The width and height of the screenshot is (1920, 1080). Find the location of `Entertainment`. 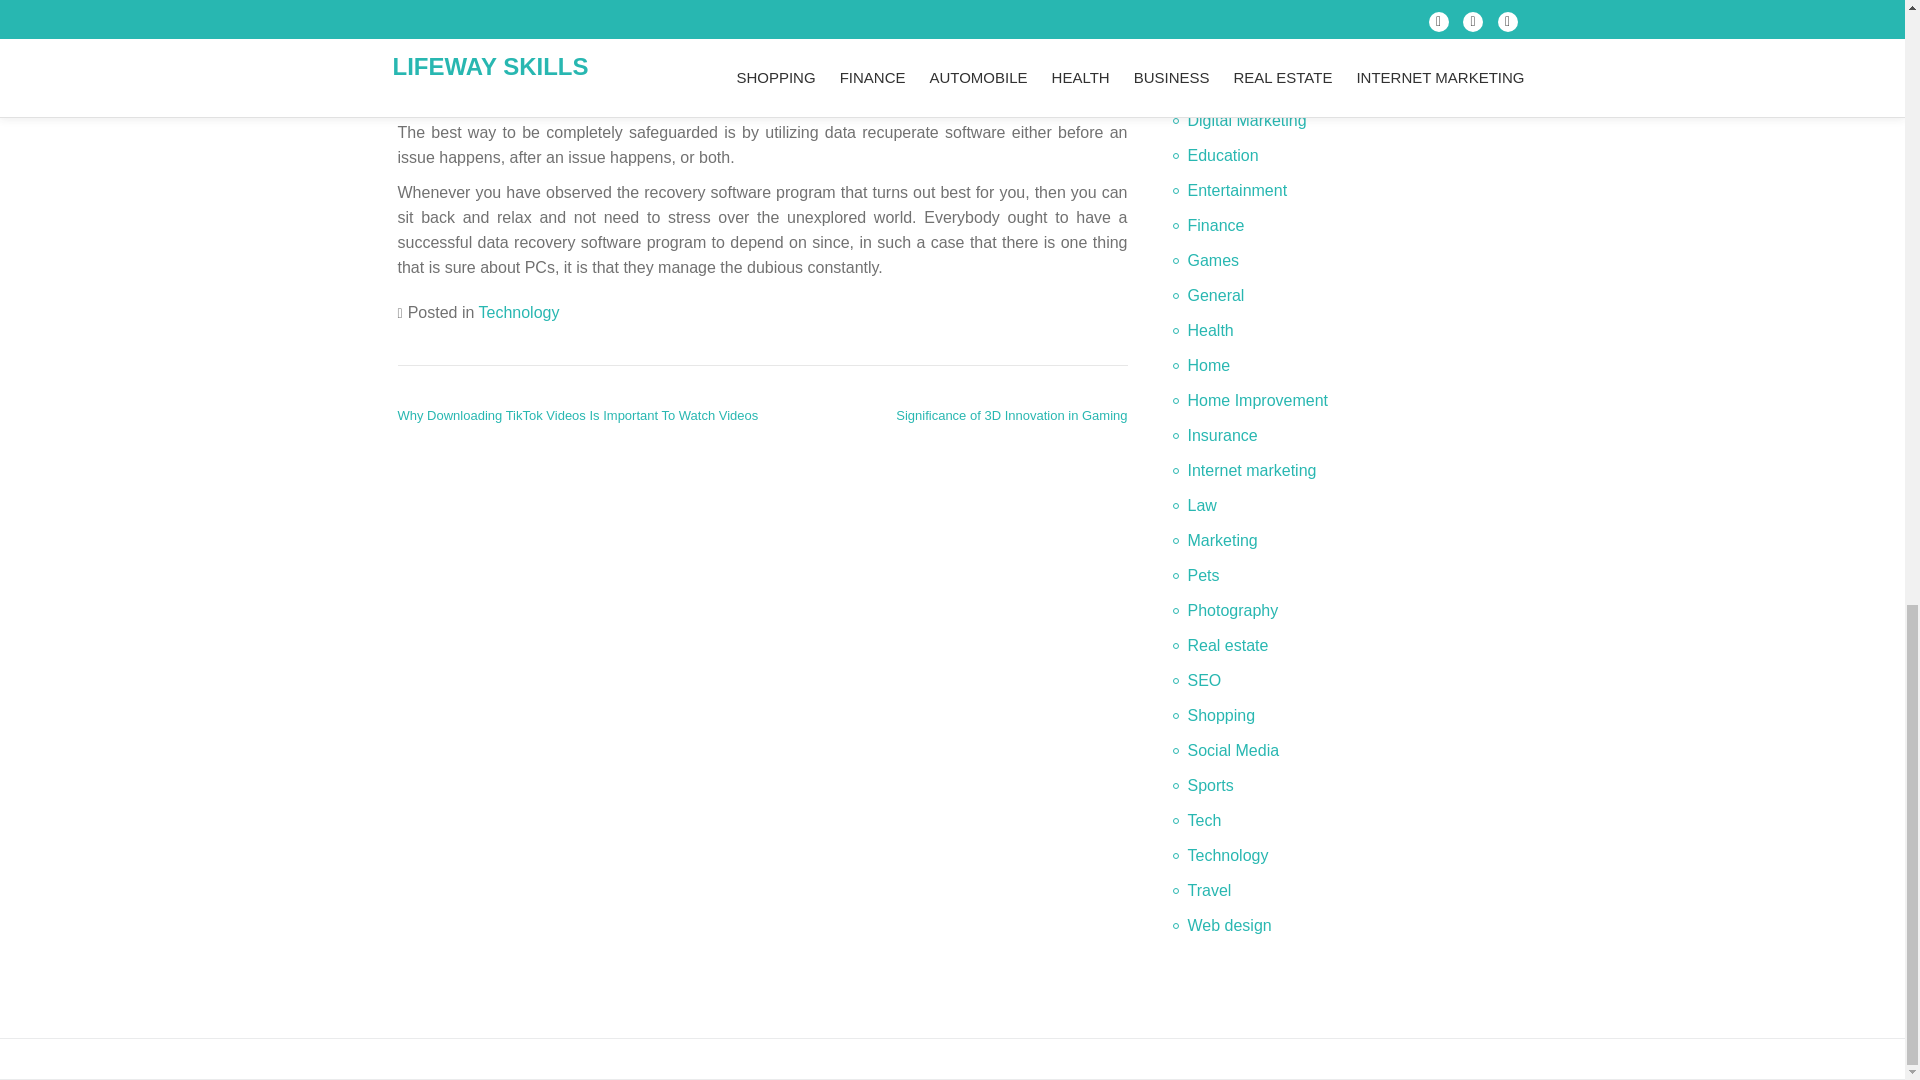

Entertainment is located at coordinates (1238, 190).